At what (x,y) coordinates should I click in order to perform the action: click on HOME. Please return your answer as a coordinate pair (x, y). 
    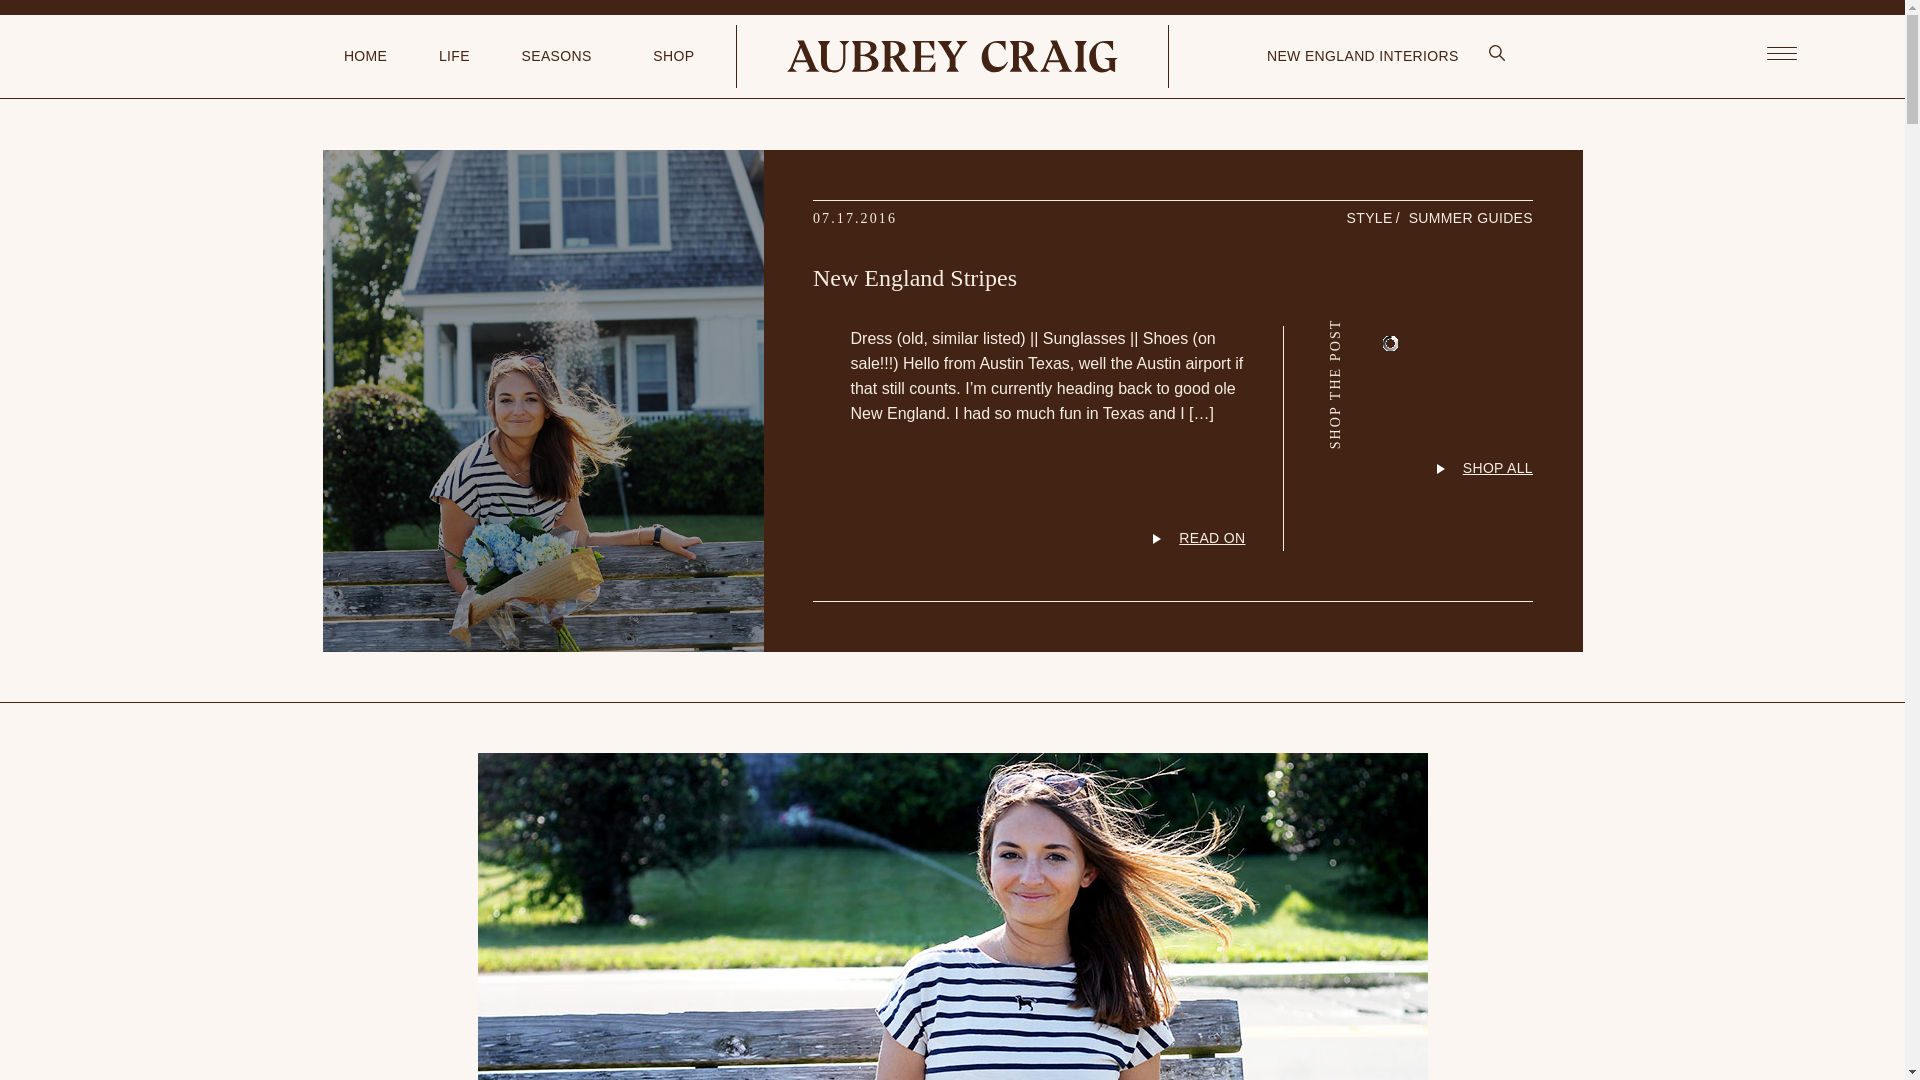
    Looking at the image, I should click on (365, 56).